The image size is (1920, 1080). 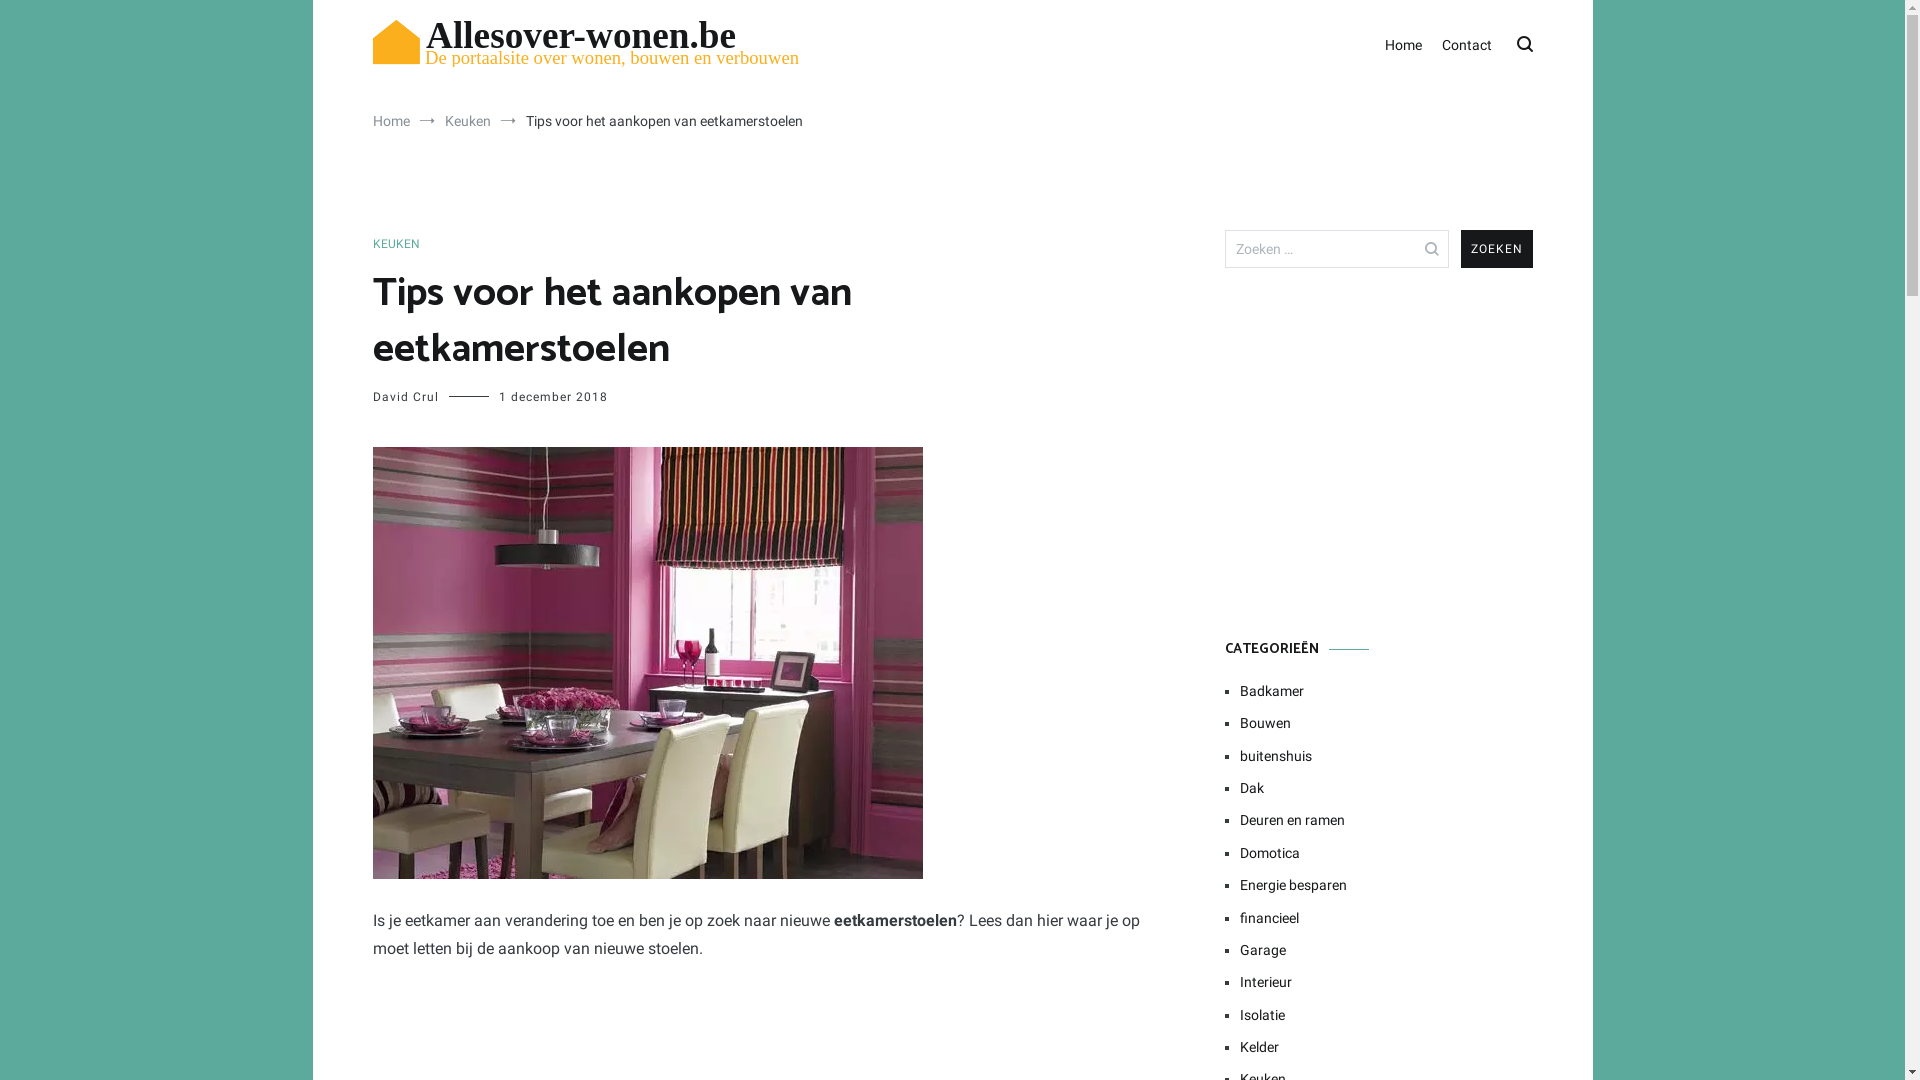 I want to click on KEUKEN, so click(x=396, y=244).